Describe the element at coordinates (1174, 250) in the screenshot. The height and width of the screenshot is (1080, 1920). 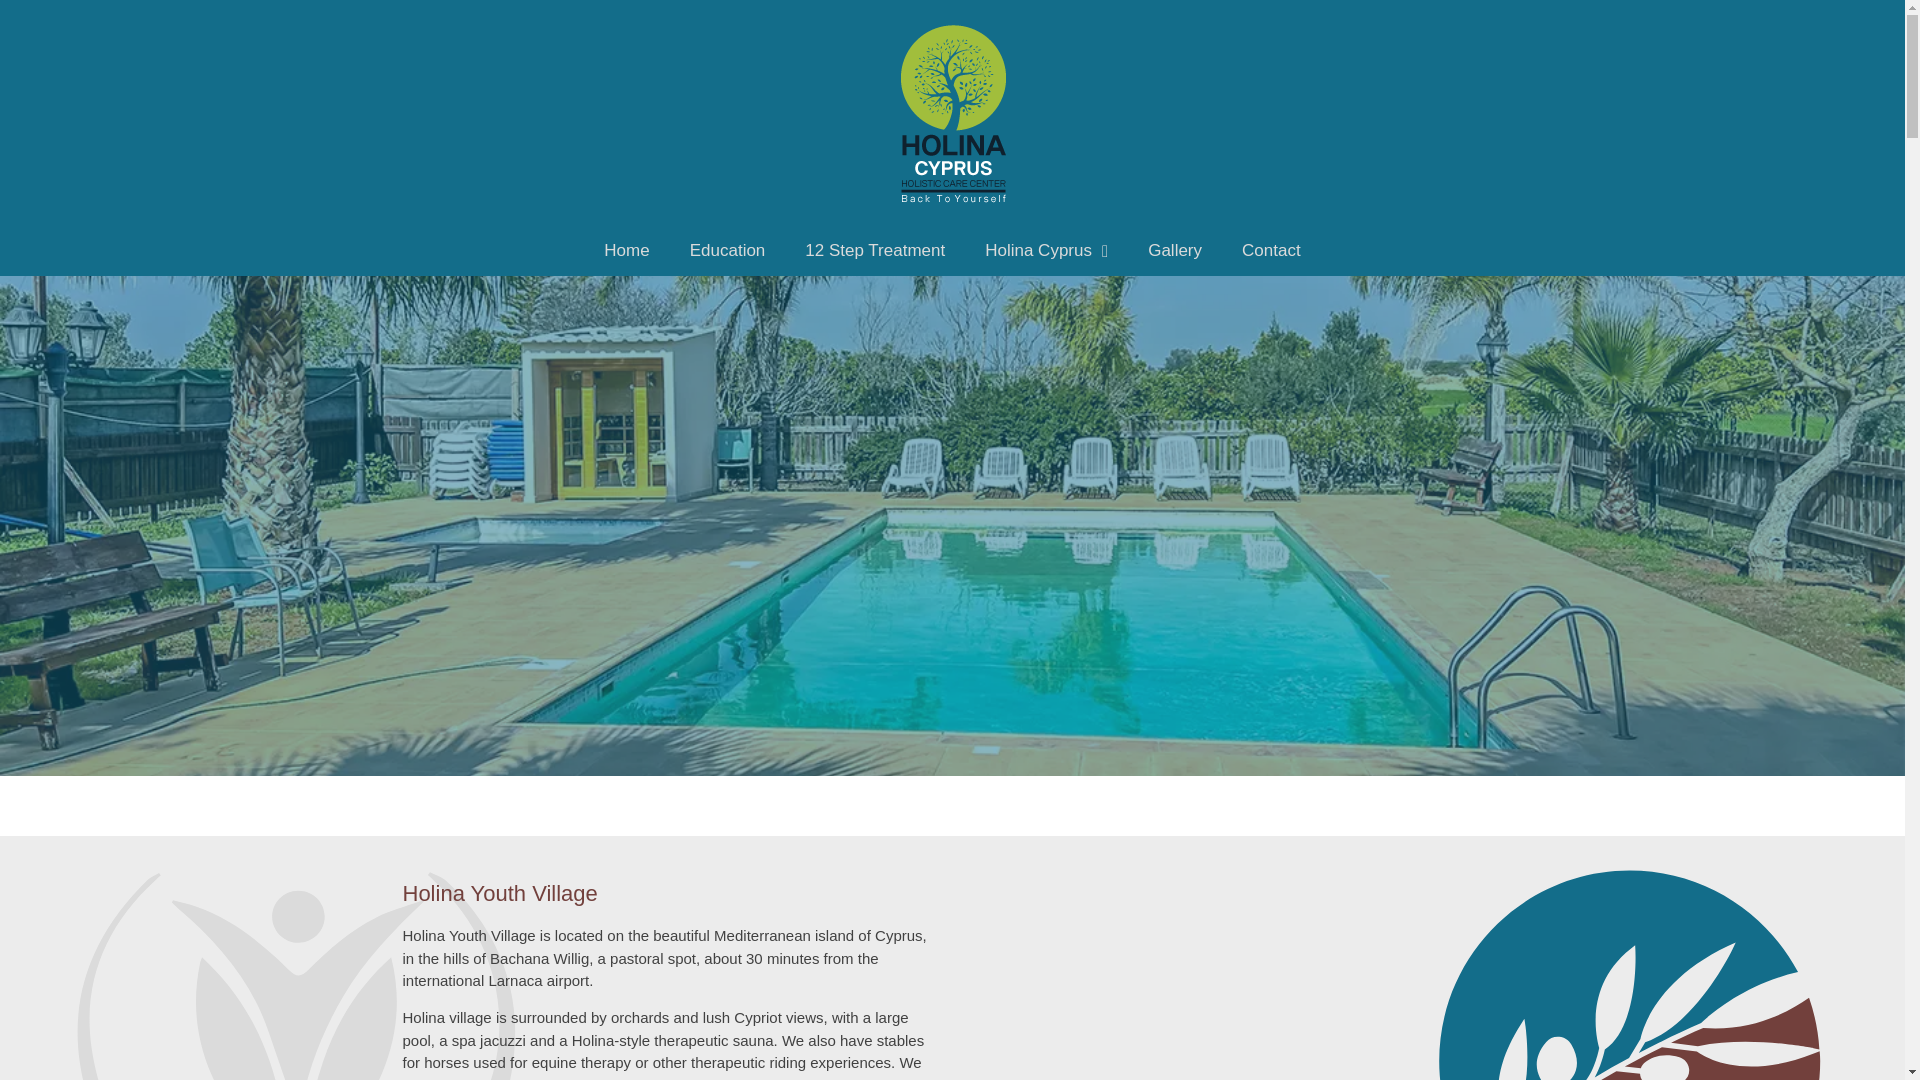
I see `Gallery` at that location.